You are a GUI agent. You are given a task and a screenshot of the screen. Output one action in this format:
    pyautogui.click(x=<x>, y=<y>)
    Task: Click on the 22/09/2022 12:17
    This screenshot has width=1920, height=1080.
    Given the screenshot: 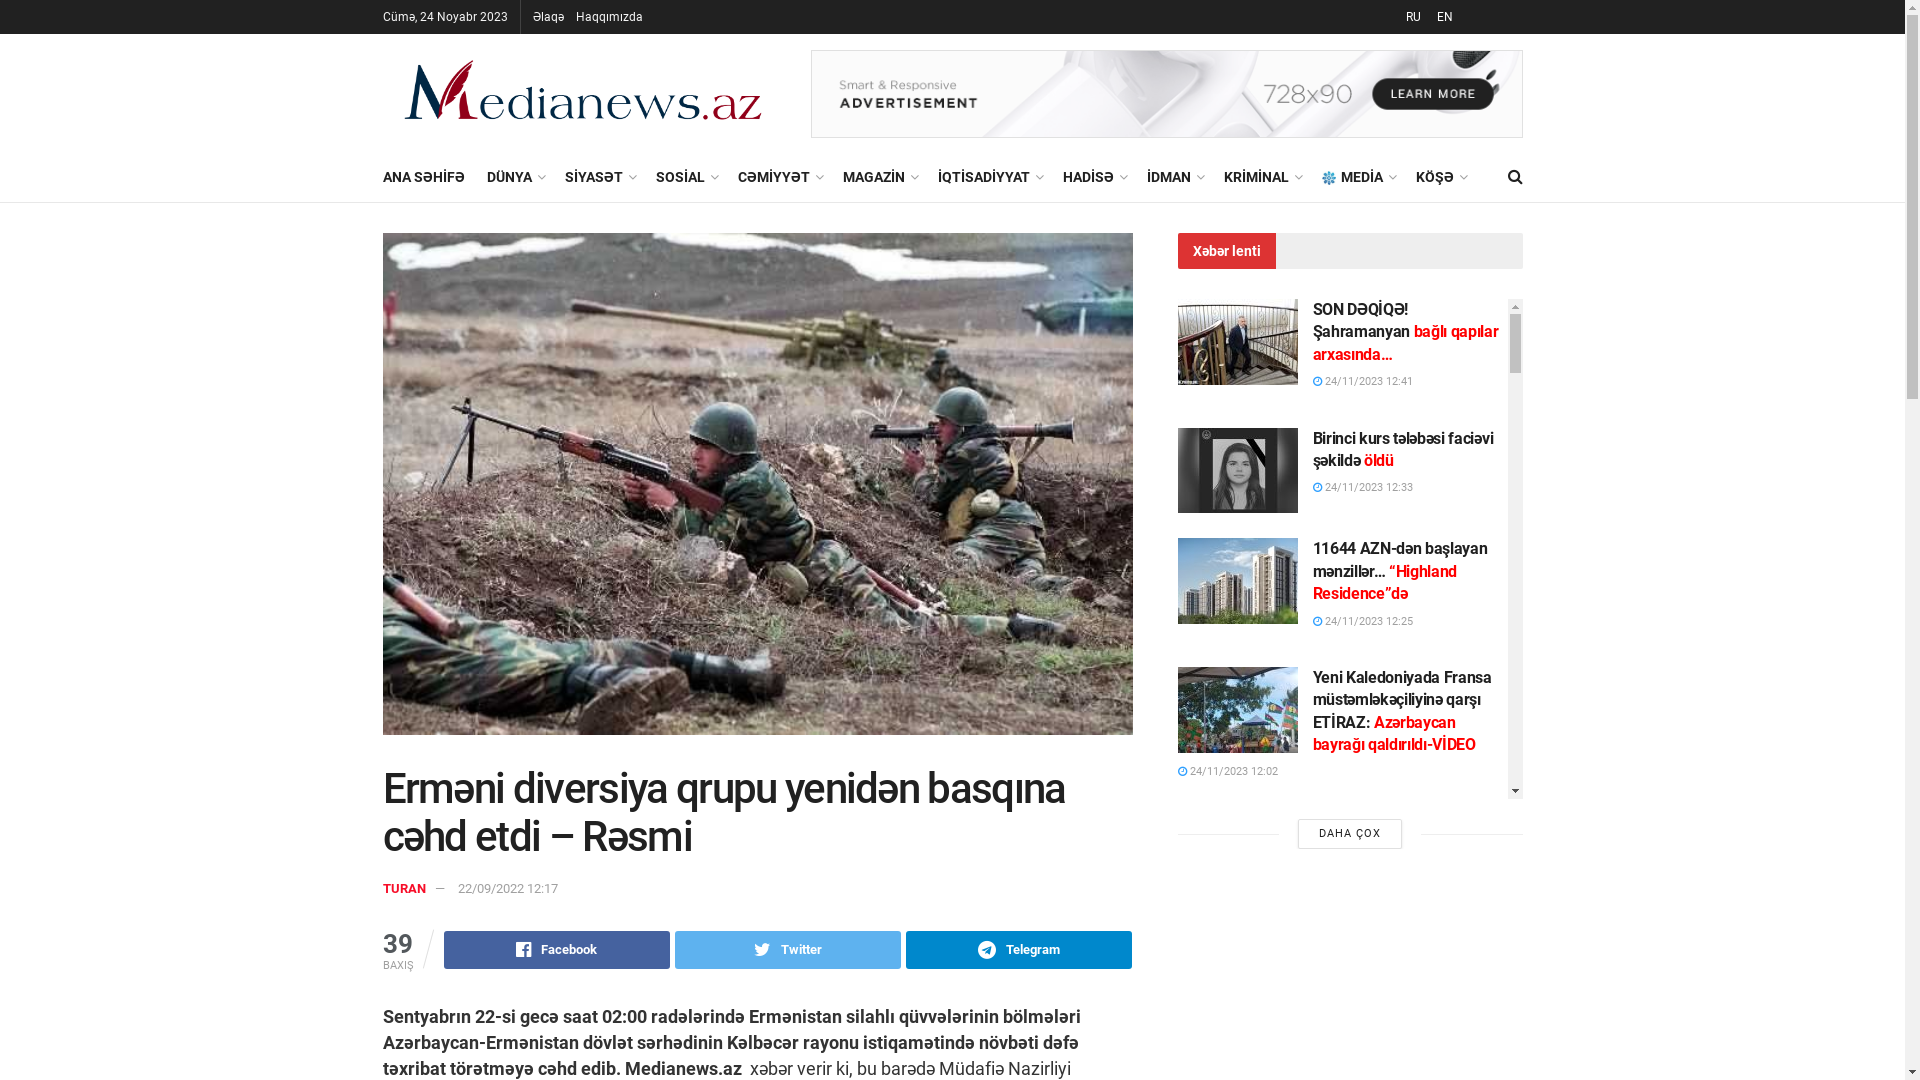 What is the action you would take?
    pyautogui.click(x=508, y=888)
    